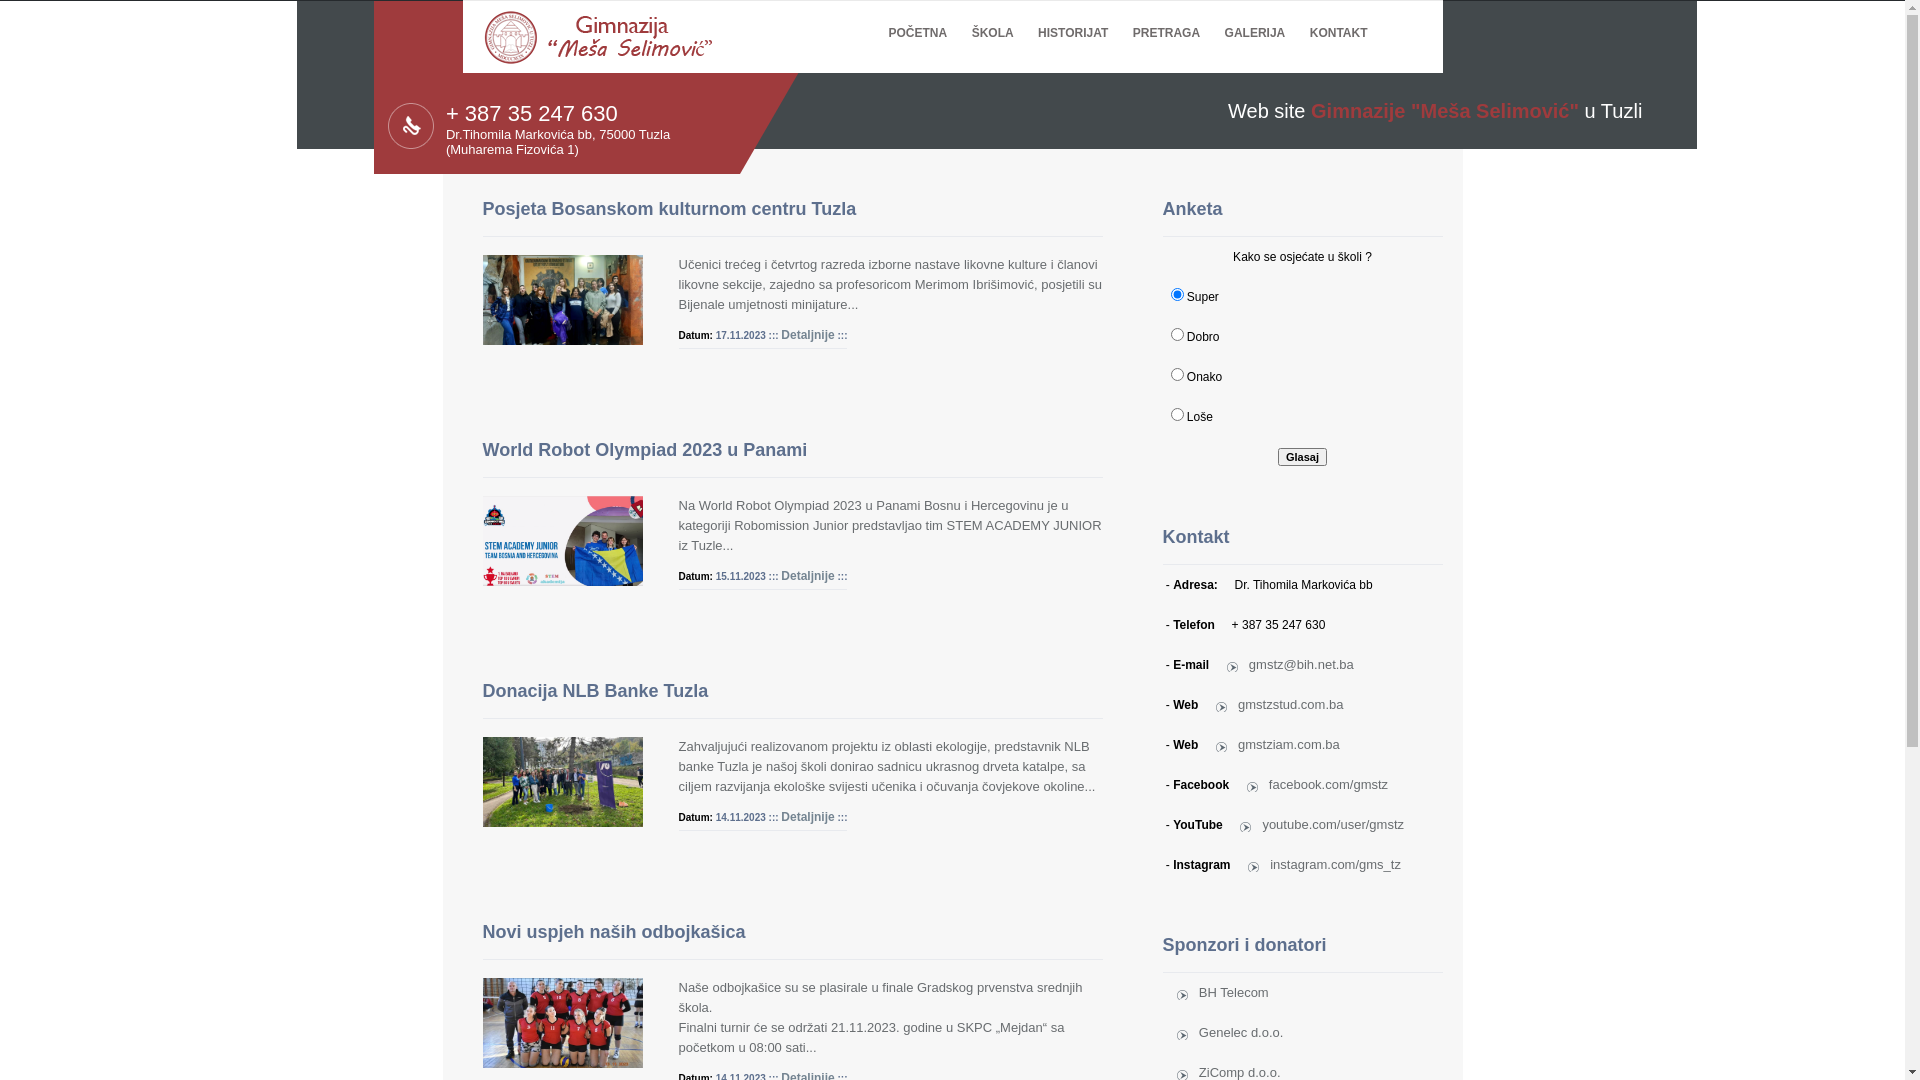  What do you see at coordinates (1073, 20) in the screenshot?
I see `HISTORIJAT` at bounding box center [1073, 20].